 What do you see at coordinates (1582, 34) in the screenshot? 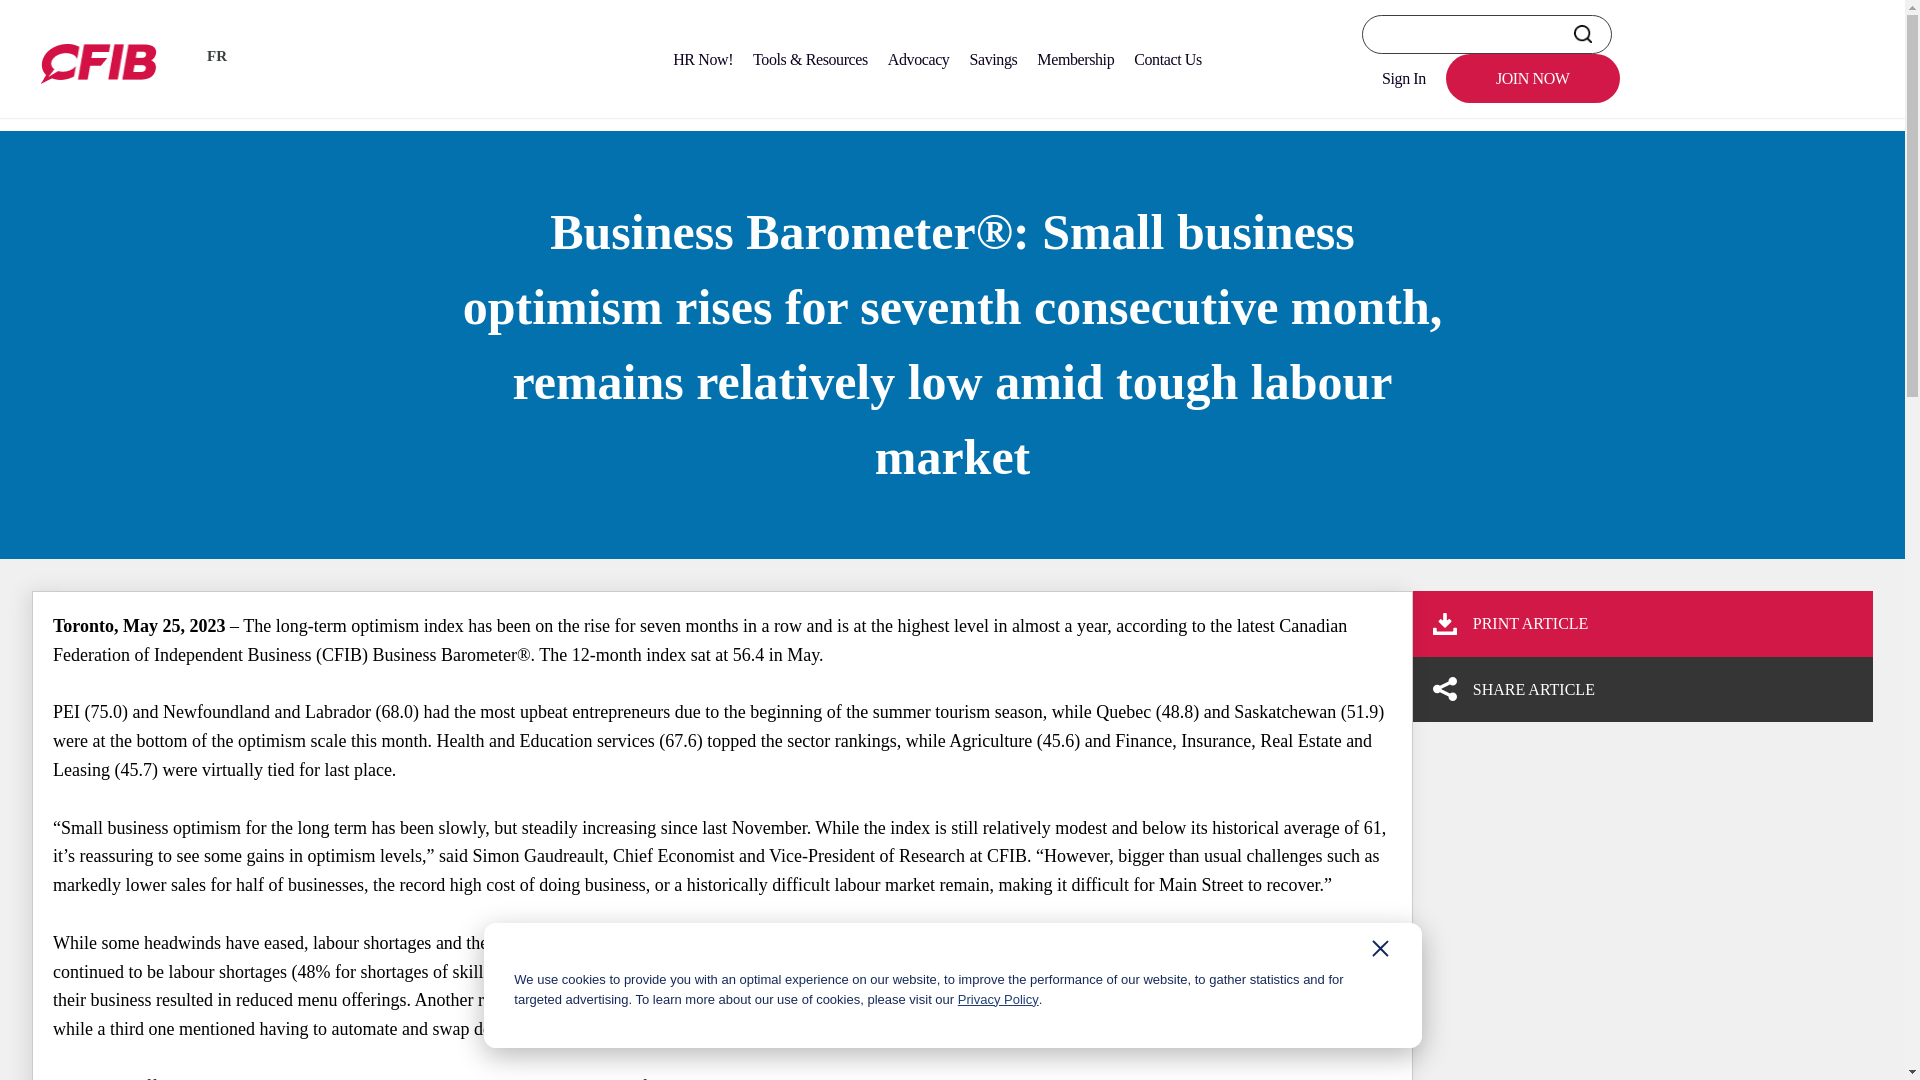
I see `Search` at bounding box center [1582, 34].